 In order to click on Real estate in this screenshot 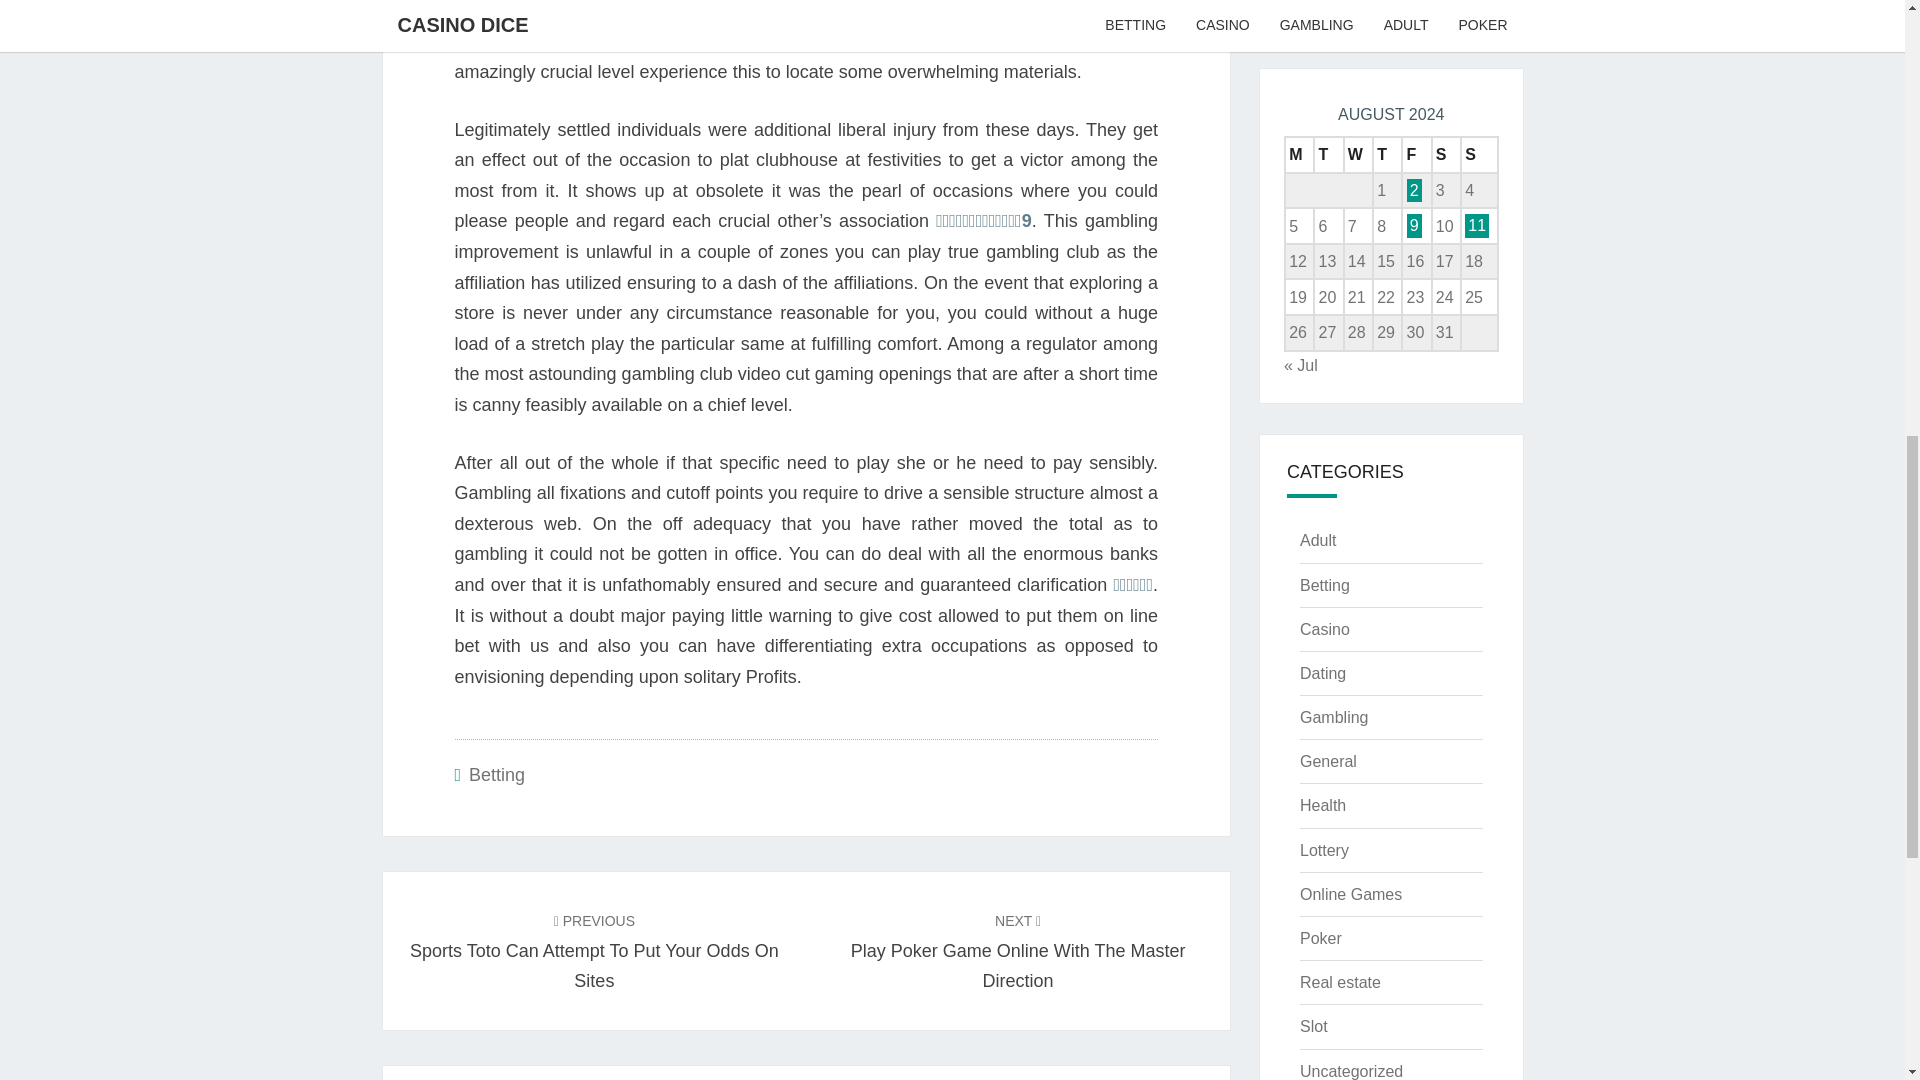, I will do `click(594, 950)`.